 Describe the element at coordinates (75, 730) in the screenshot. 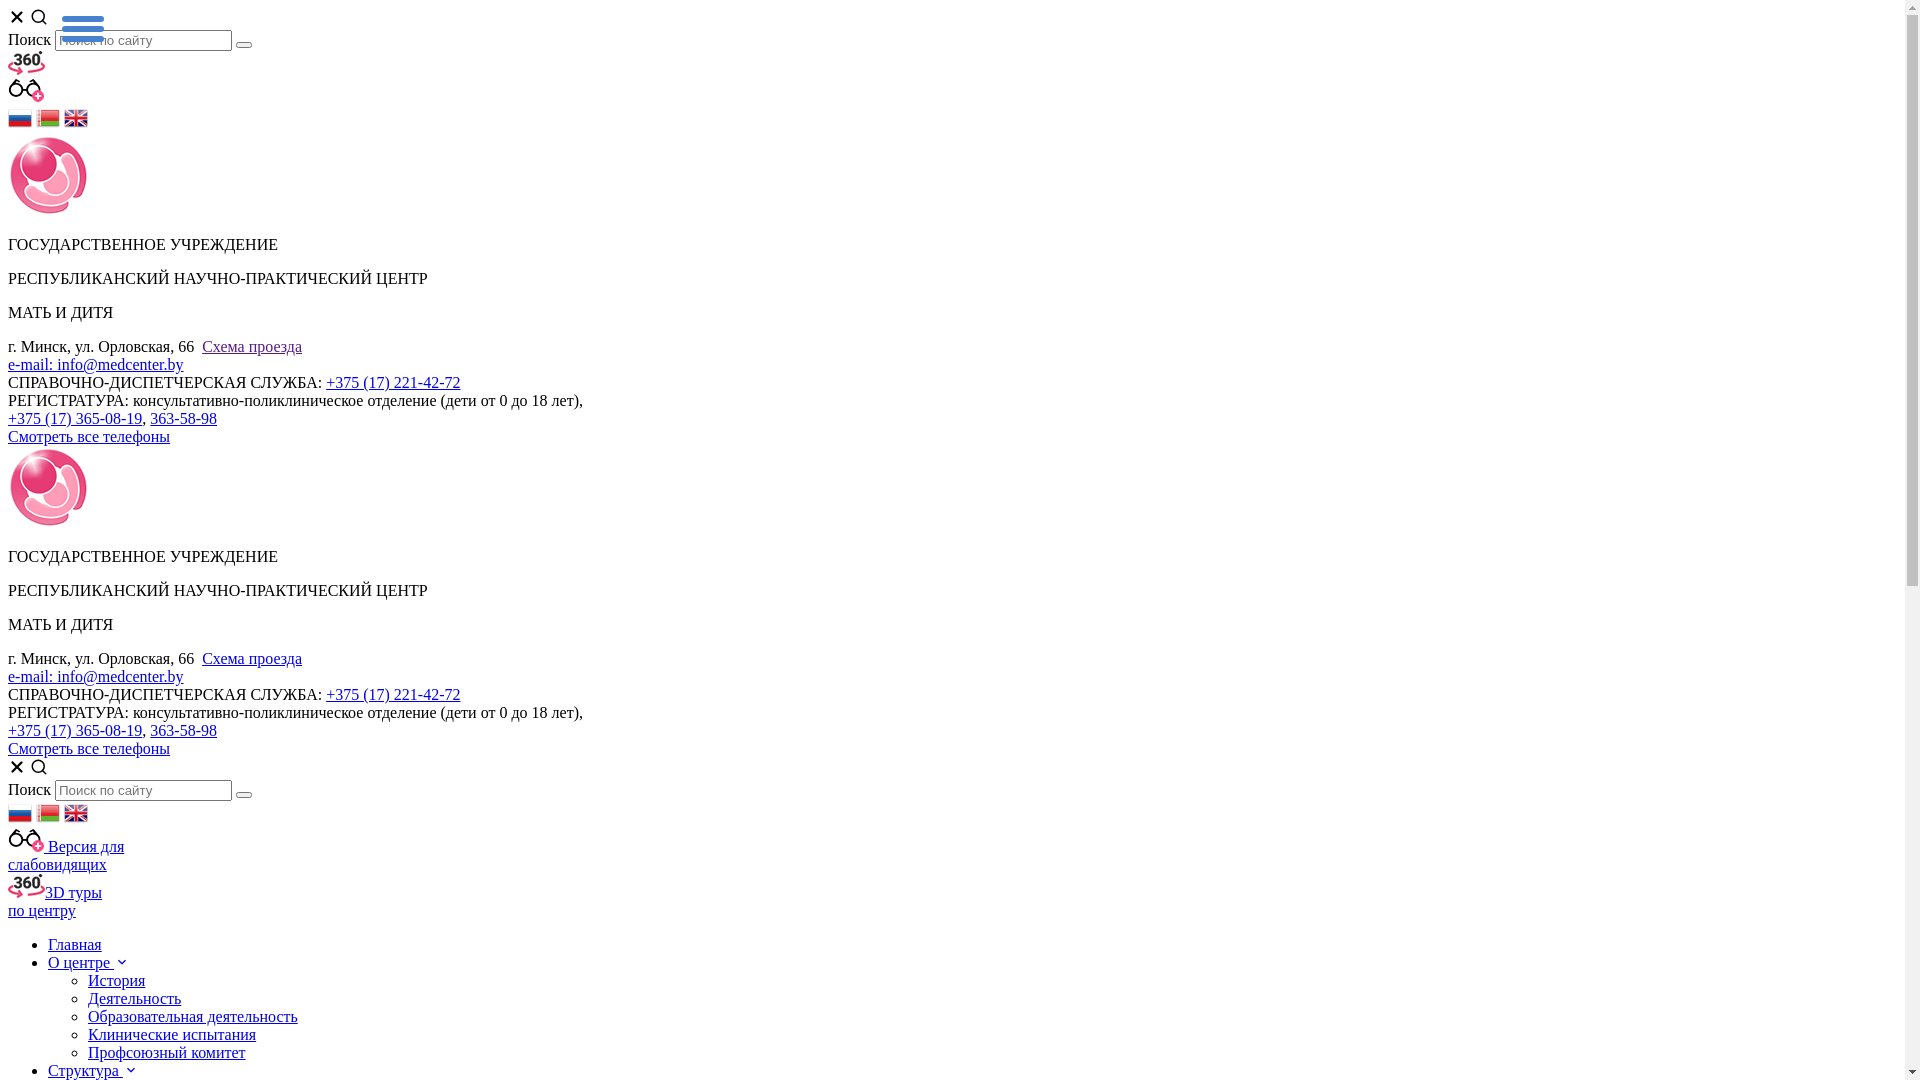

I see `+375 (17) 365-08-19` at that location.